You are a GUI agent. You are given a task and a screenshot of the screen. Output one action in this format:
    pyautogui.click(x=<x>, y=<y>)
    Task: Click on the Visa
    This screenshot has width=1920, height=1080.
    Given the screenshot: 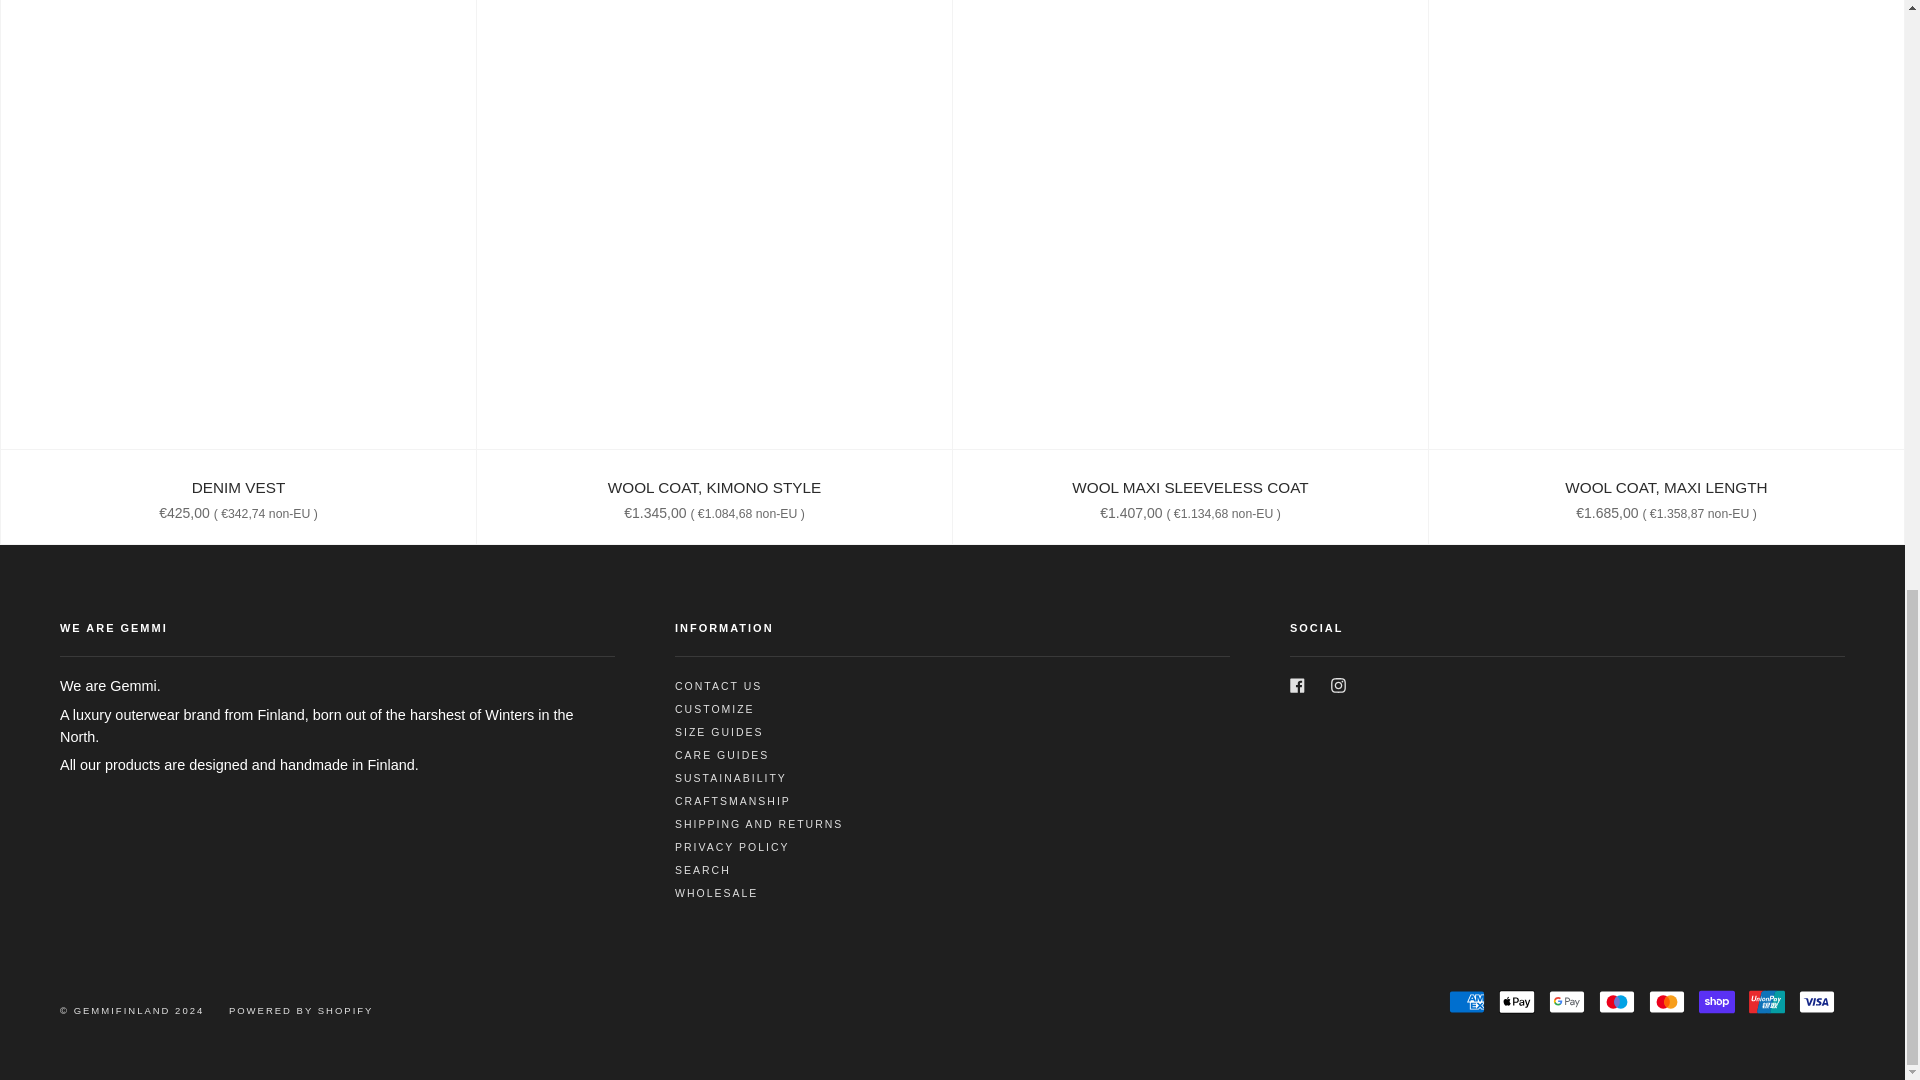 What is the action you would take?
    pyautogui.click(x=1817, y=1002)
    